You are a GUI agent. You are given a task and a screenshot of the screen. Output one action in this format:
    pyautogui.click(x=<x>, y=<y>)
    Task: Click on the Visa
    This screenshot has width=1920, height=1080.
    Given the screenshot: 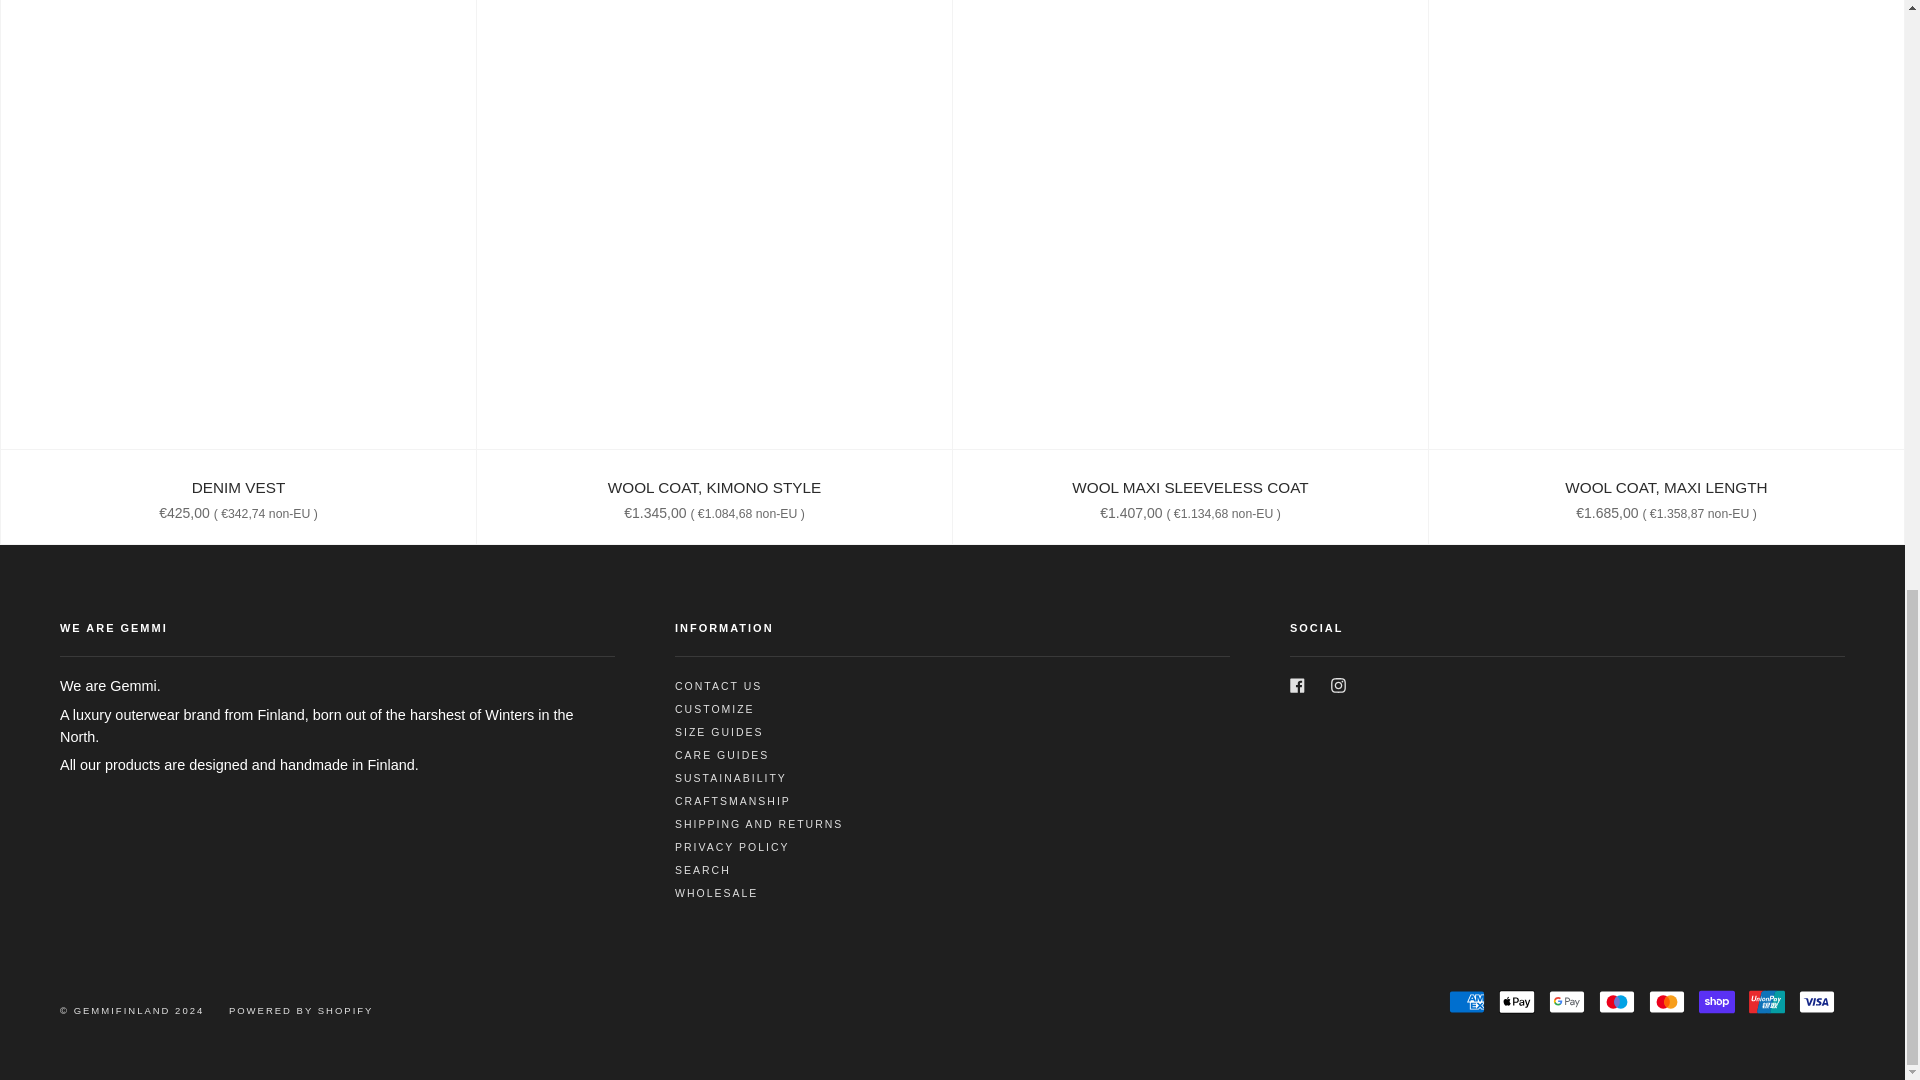 What is the action you would take?
    pyautogui.click(x=1817, y=1002)
    